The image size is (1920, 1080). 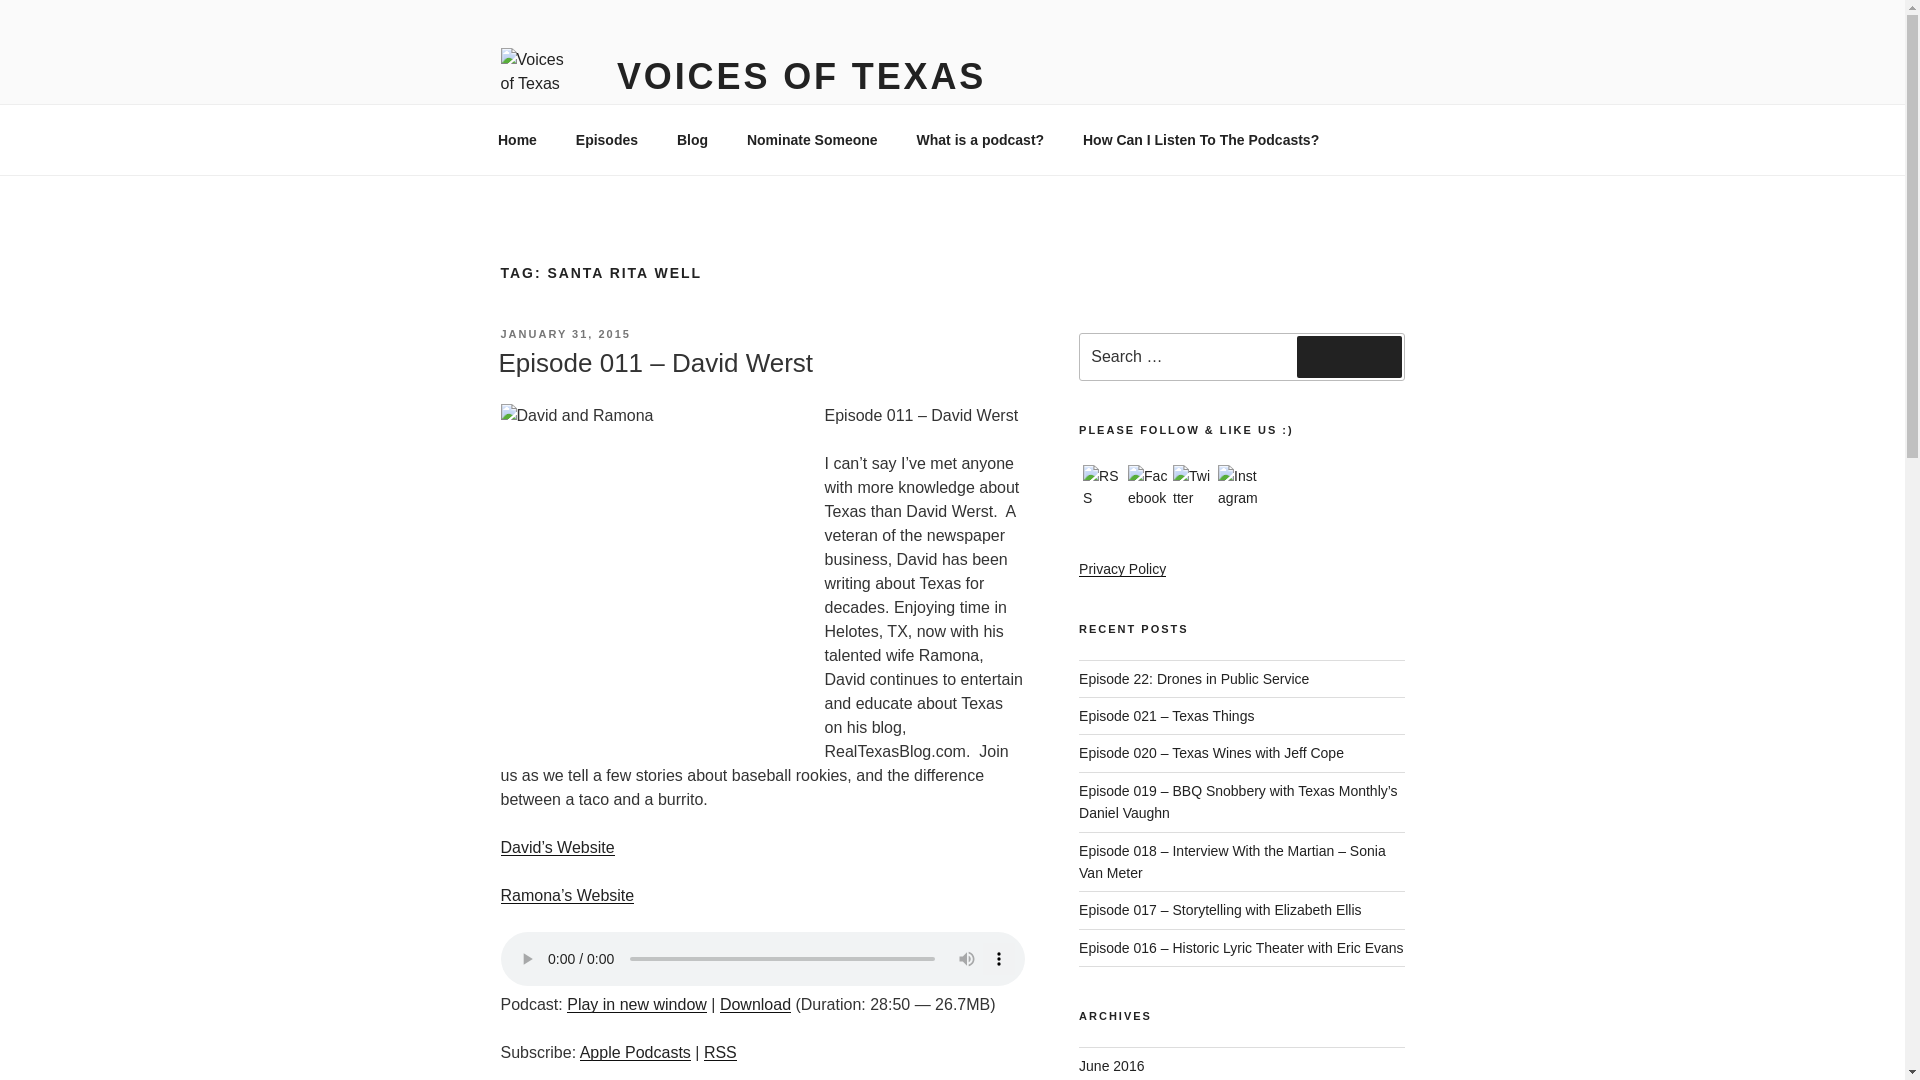 What do you see at coordinates (812, 140) in the screenshot?
I see `Nominate Someone` at bounding box center [812, 140].